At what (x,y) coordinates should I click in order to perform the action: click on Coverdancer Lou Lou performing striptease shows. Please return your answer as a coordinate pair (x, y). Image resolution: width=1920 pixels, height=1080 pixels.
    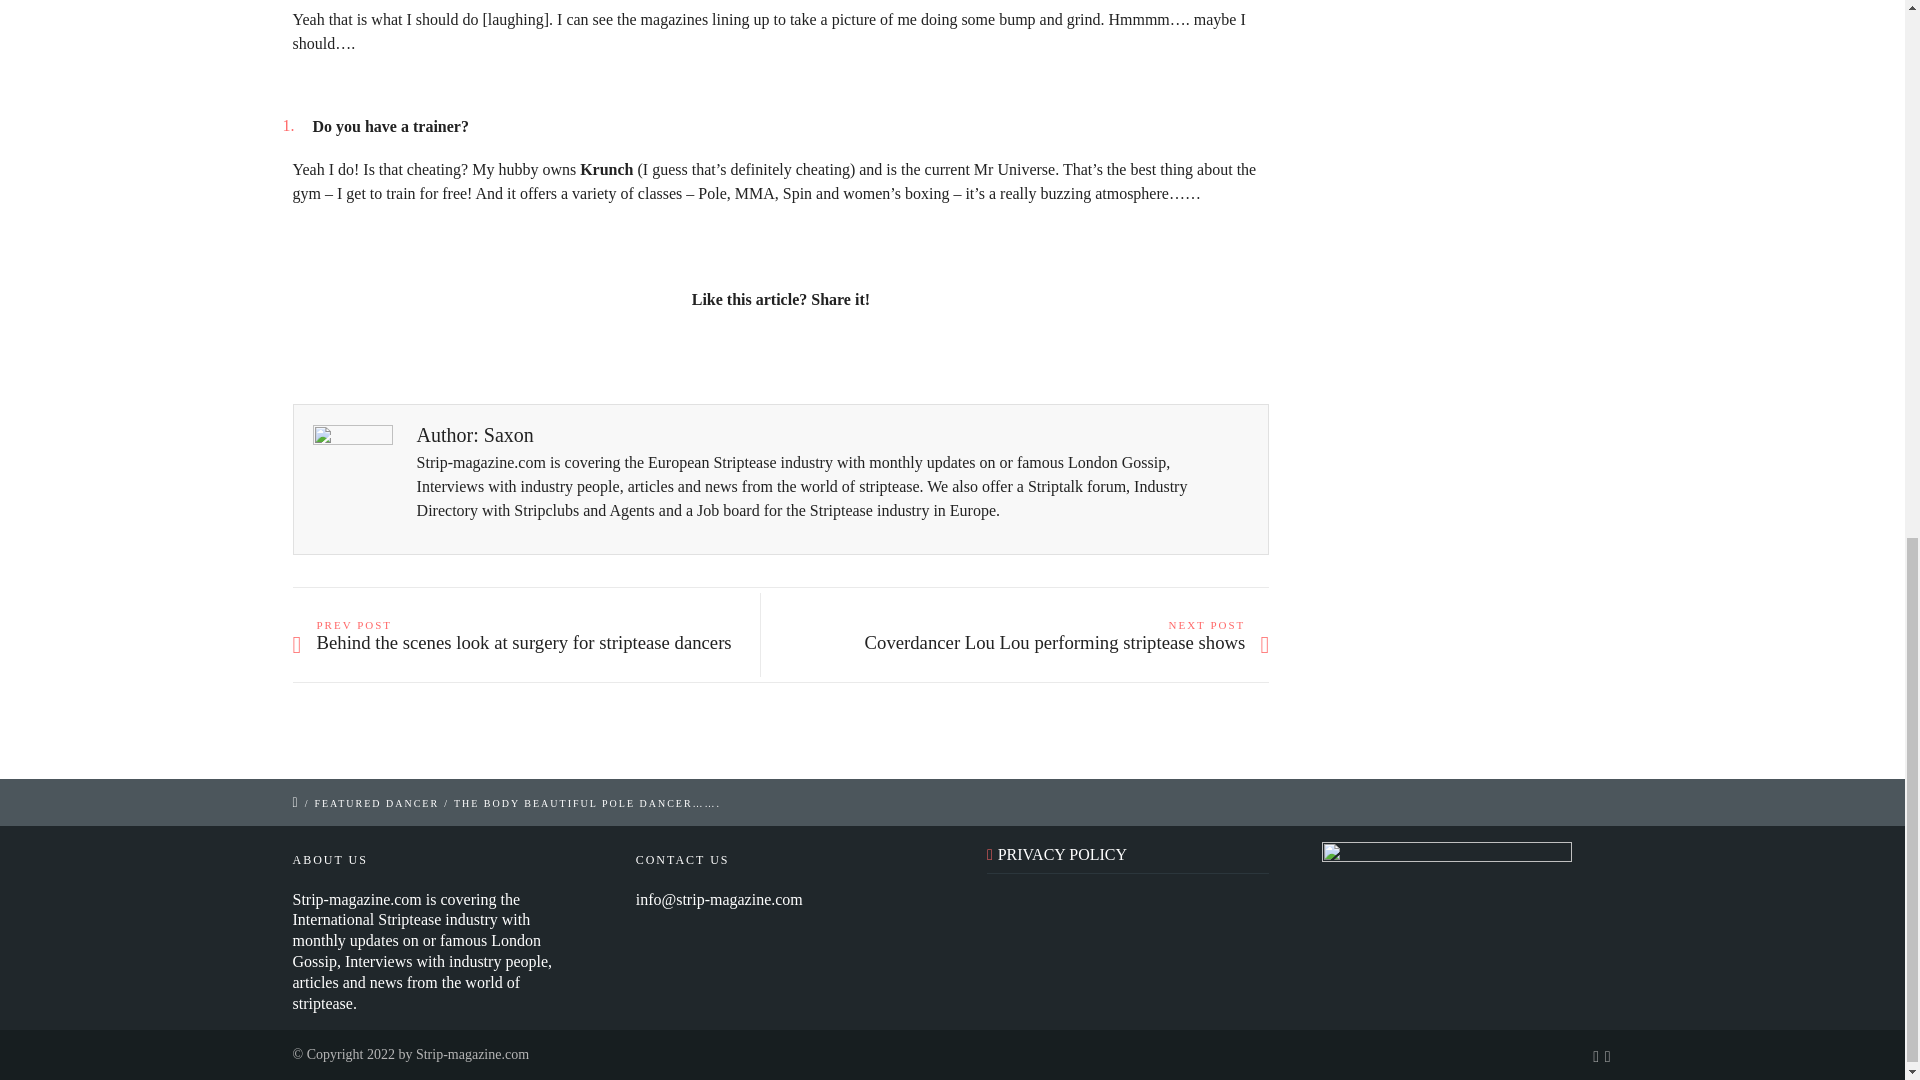
    Looking at the image, I should click on (1030, 643).